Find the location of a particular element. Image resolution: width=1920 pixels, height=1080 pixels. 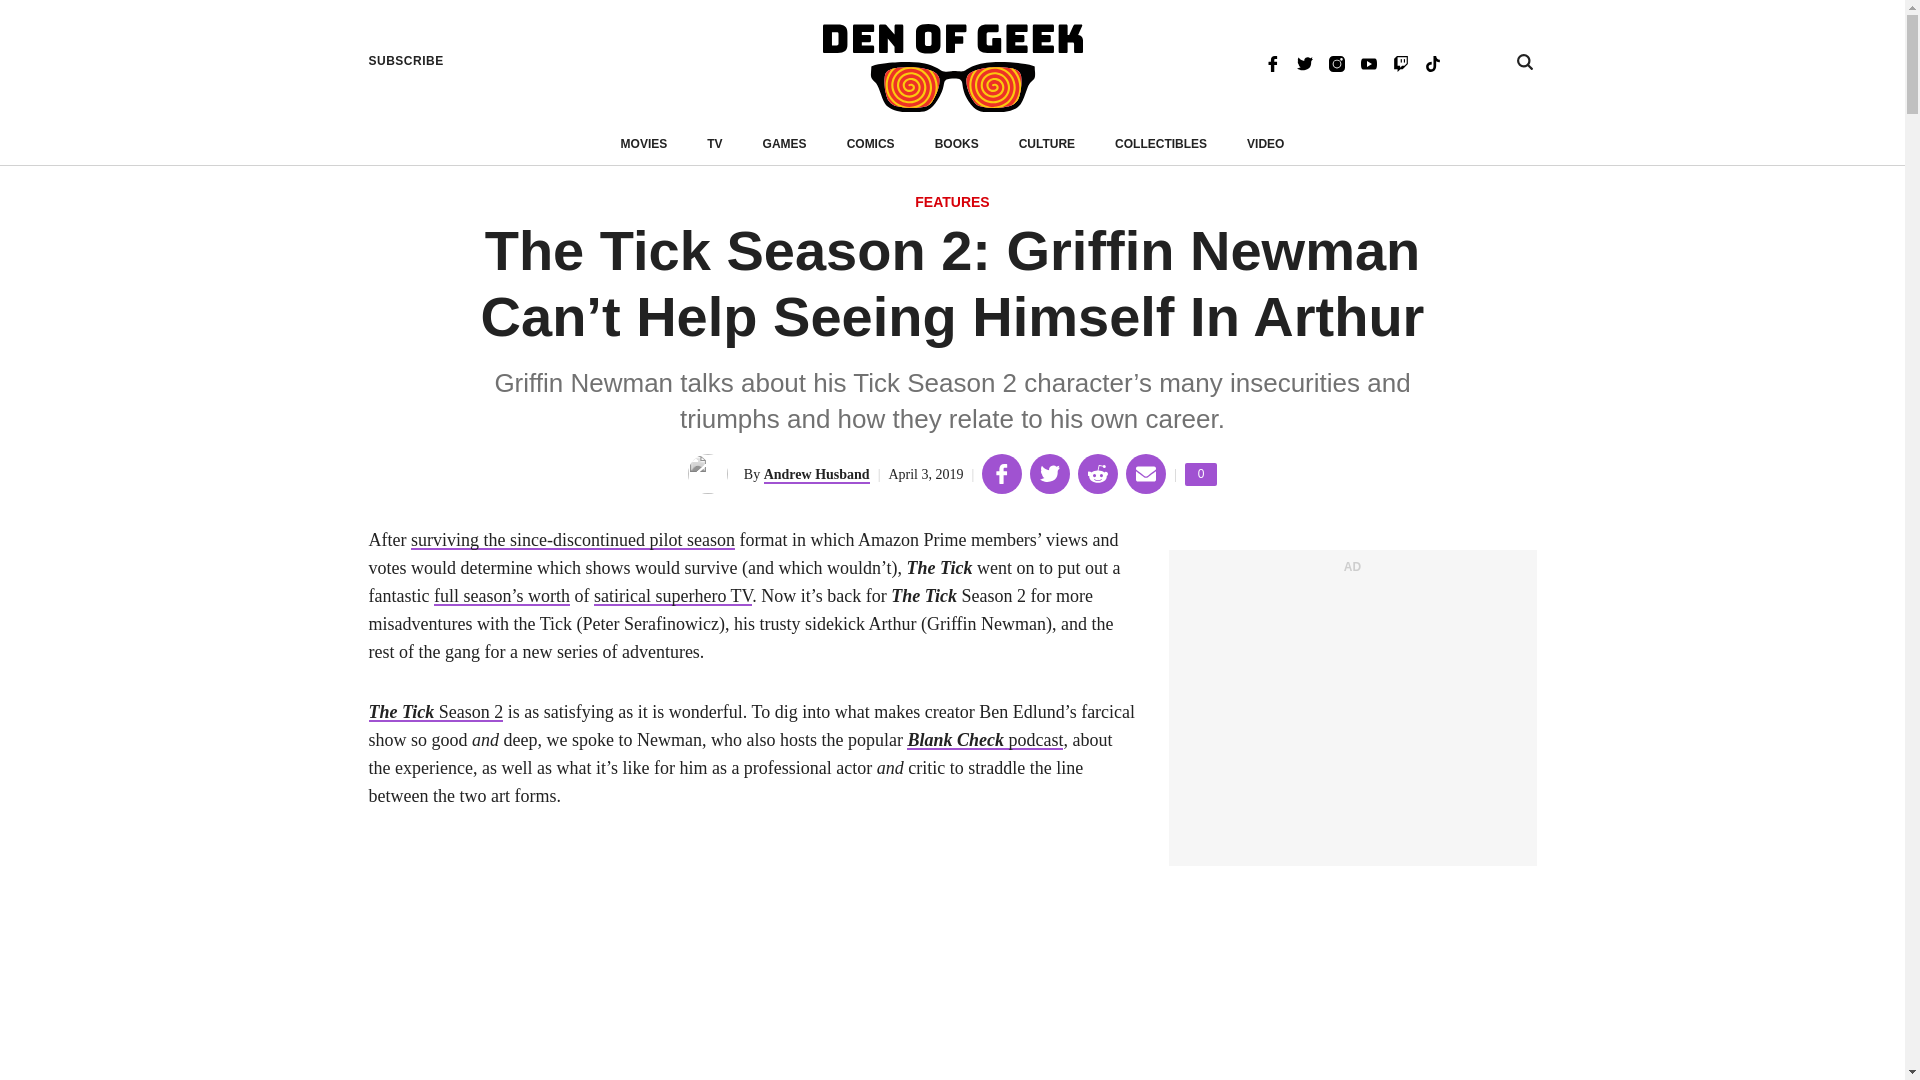

The Tick Season 2 is located at coordinates (436, 712).